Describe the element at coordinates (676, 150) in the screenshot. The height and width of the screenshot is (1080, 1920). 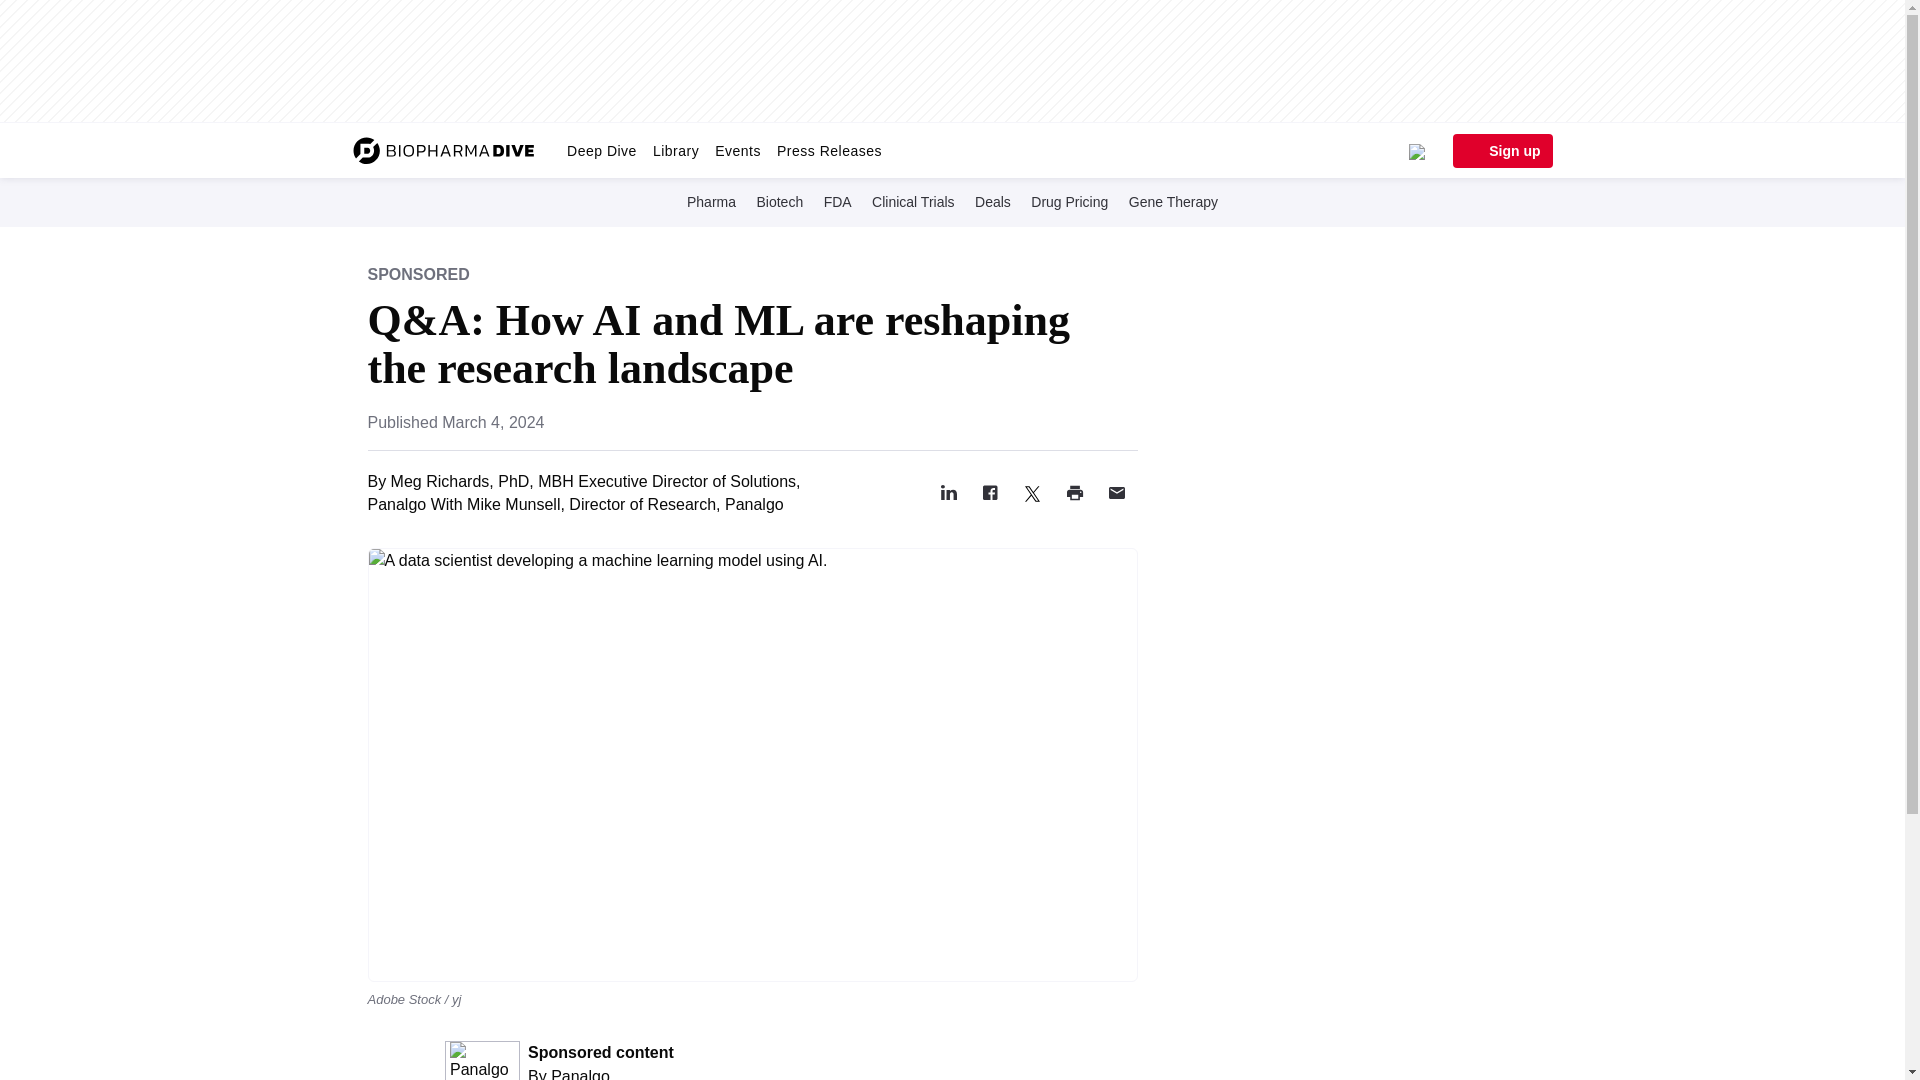
I see `Library` at that location.